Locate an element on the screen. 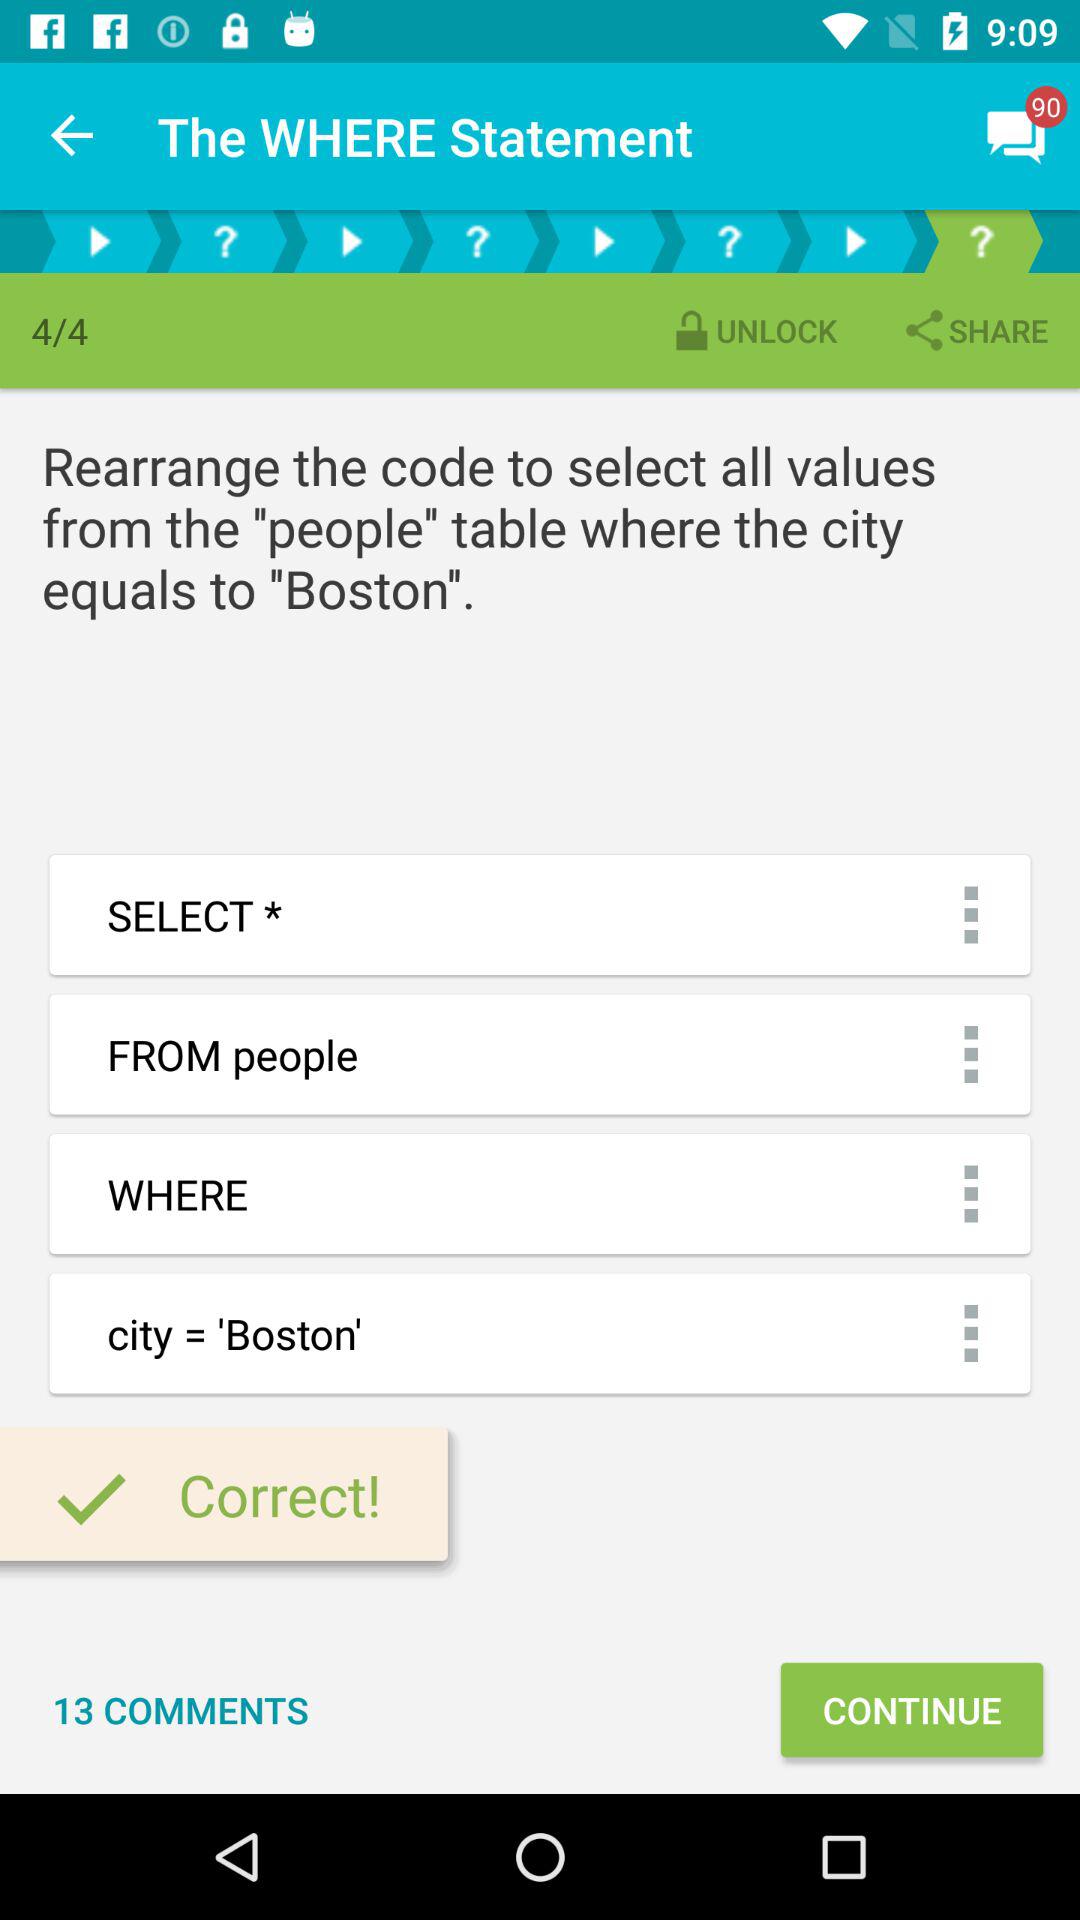  step into is located at coordinates (855, 242).